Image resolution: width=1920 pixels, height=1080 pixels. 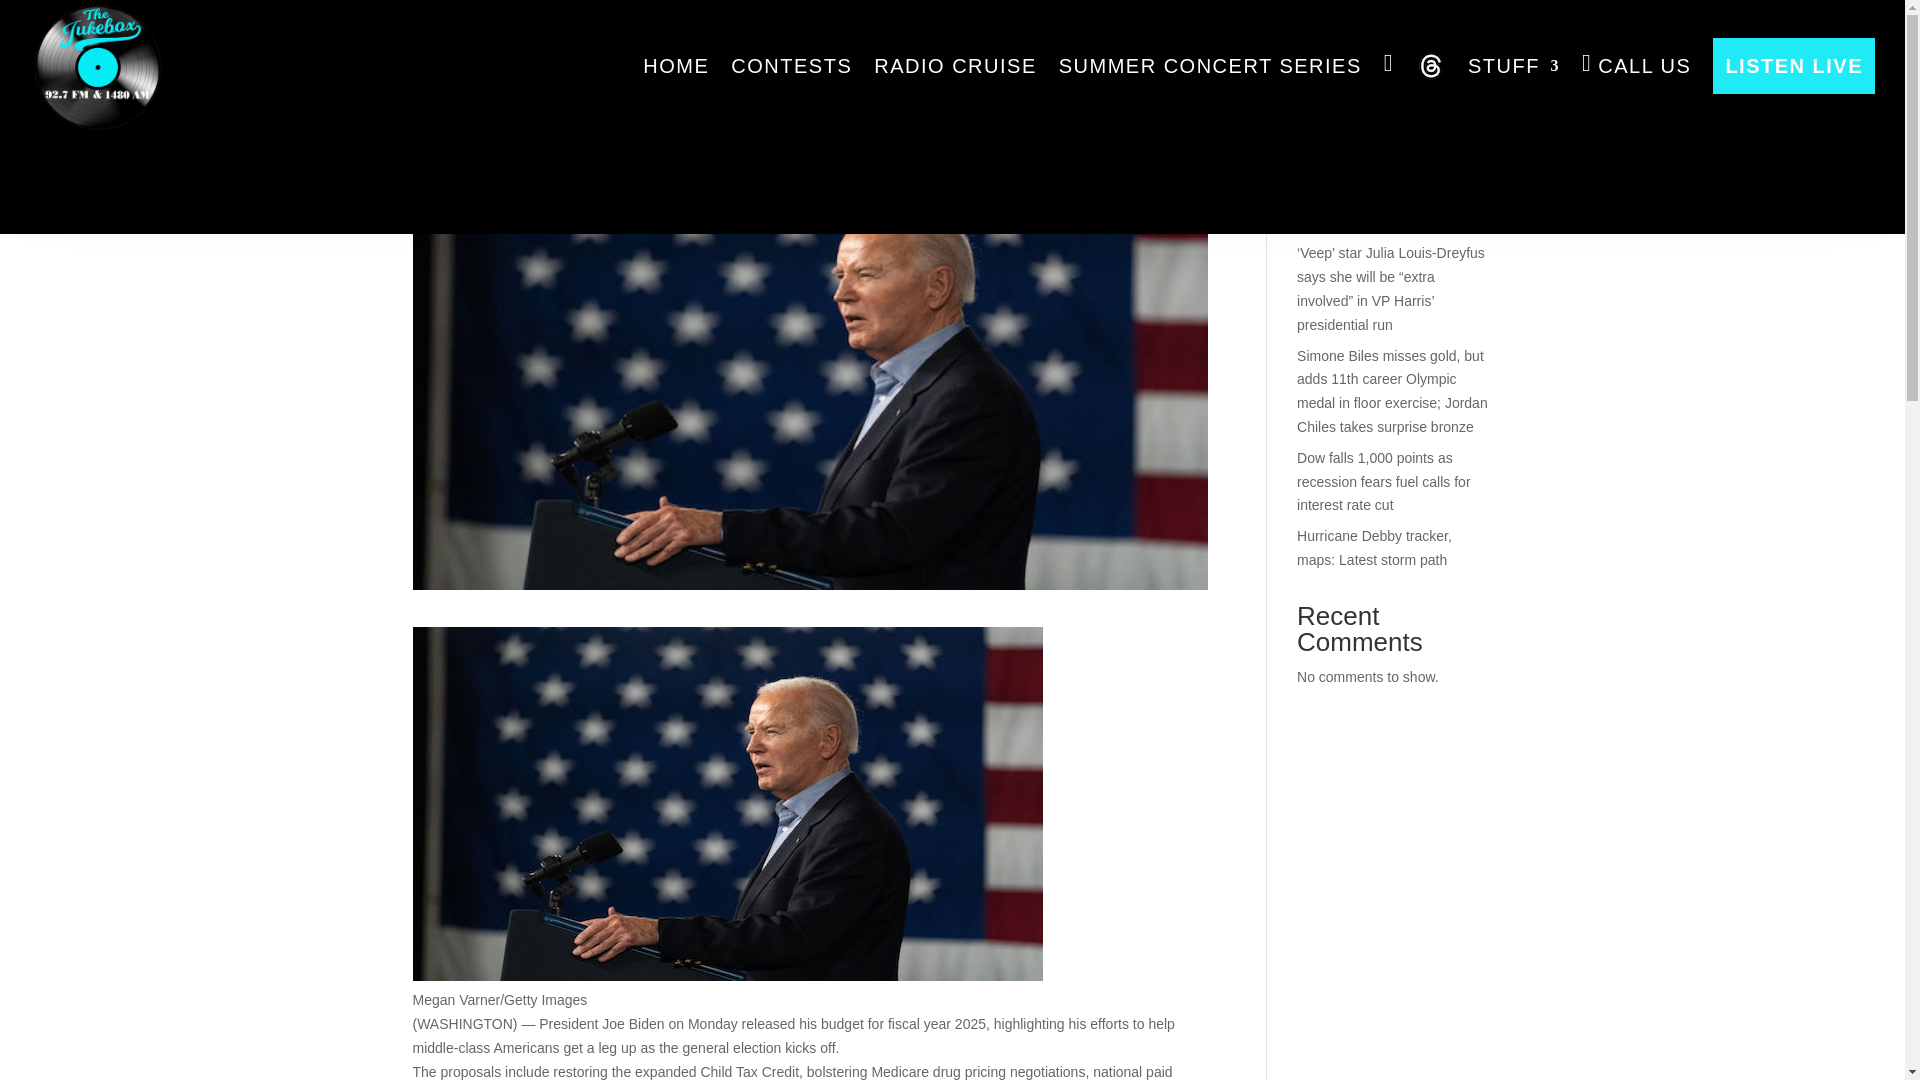 What do you see at coordinates (792, 66) in the screenshot?
I see `CONTESTS` at bounding box center [792, 66].